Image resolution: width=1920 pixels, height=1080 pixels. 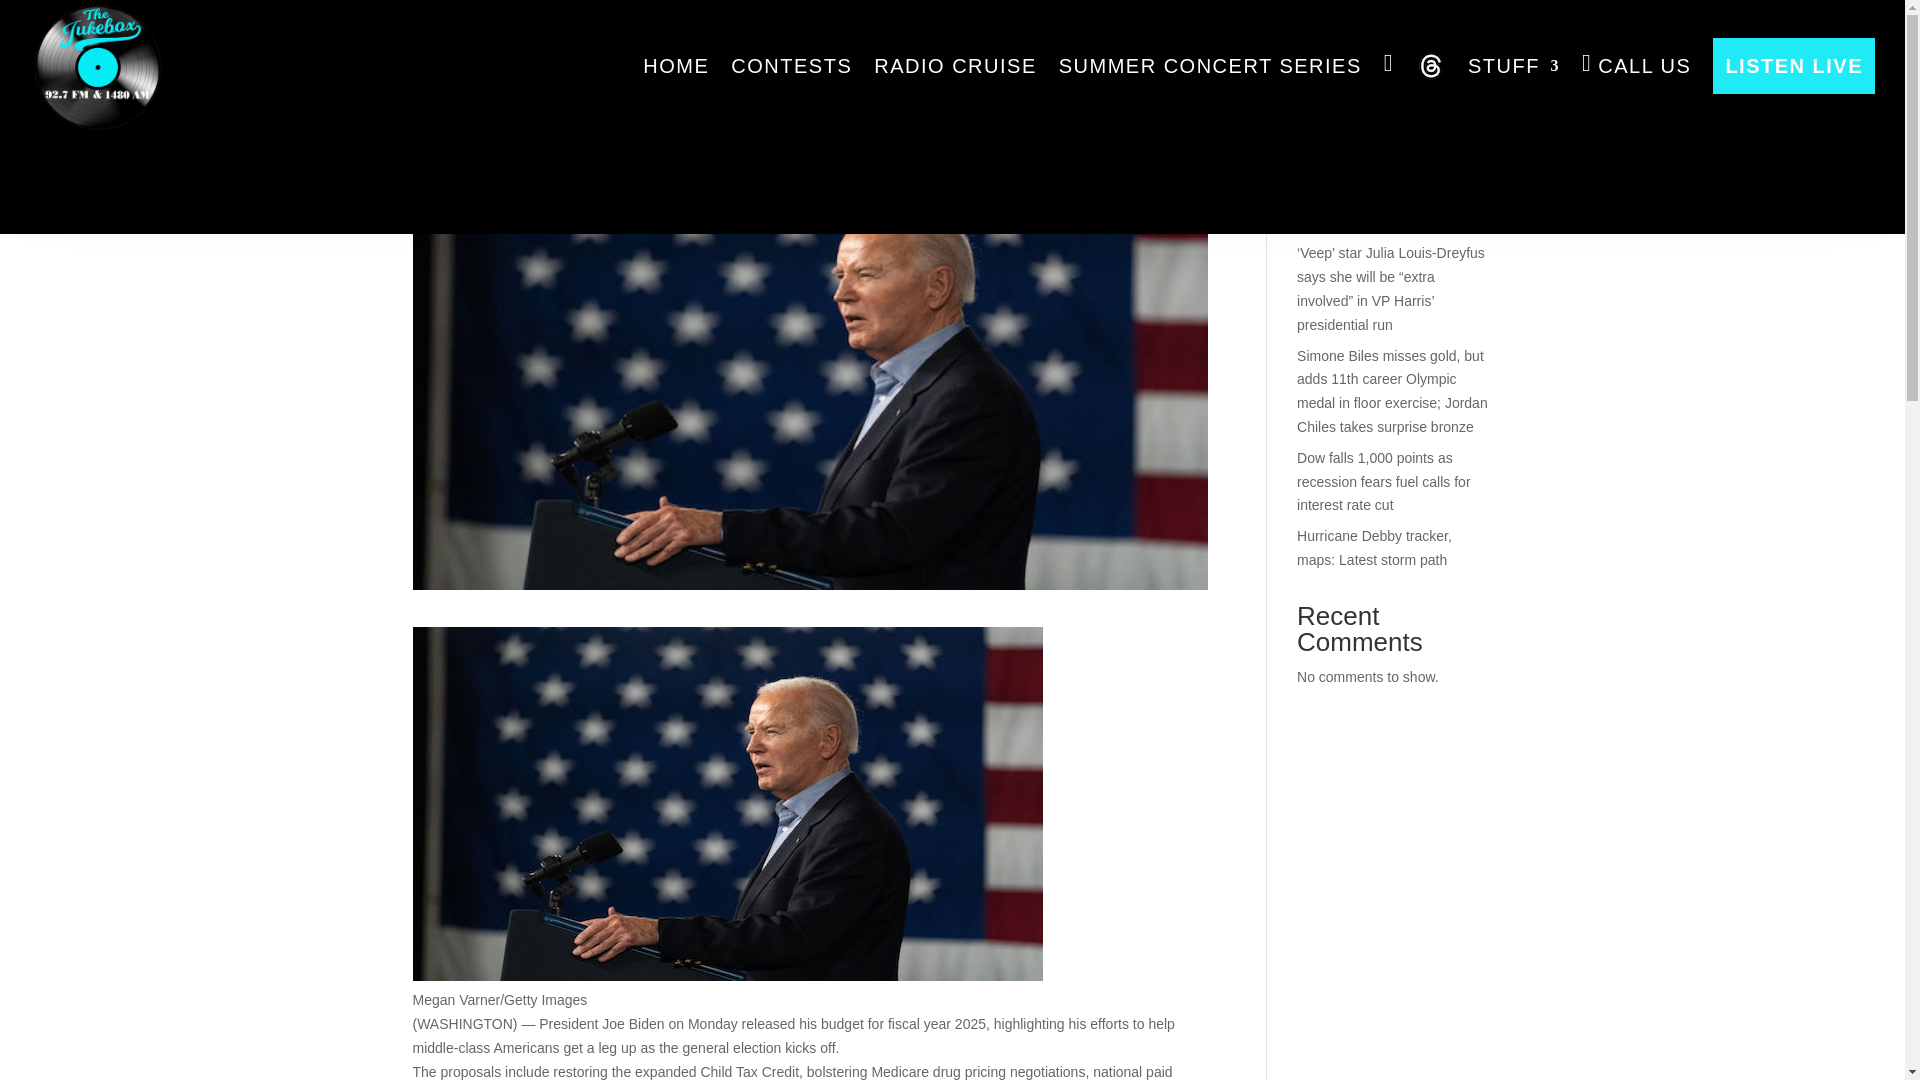 What do you see at coordinates (792, 66) in the screenshot?
I see `CONTESTS` at bounding box center [792, 66].